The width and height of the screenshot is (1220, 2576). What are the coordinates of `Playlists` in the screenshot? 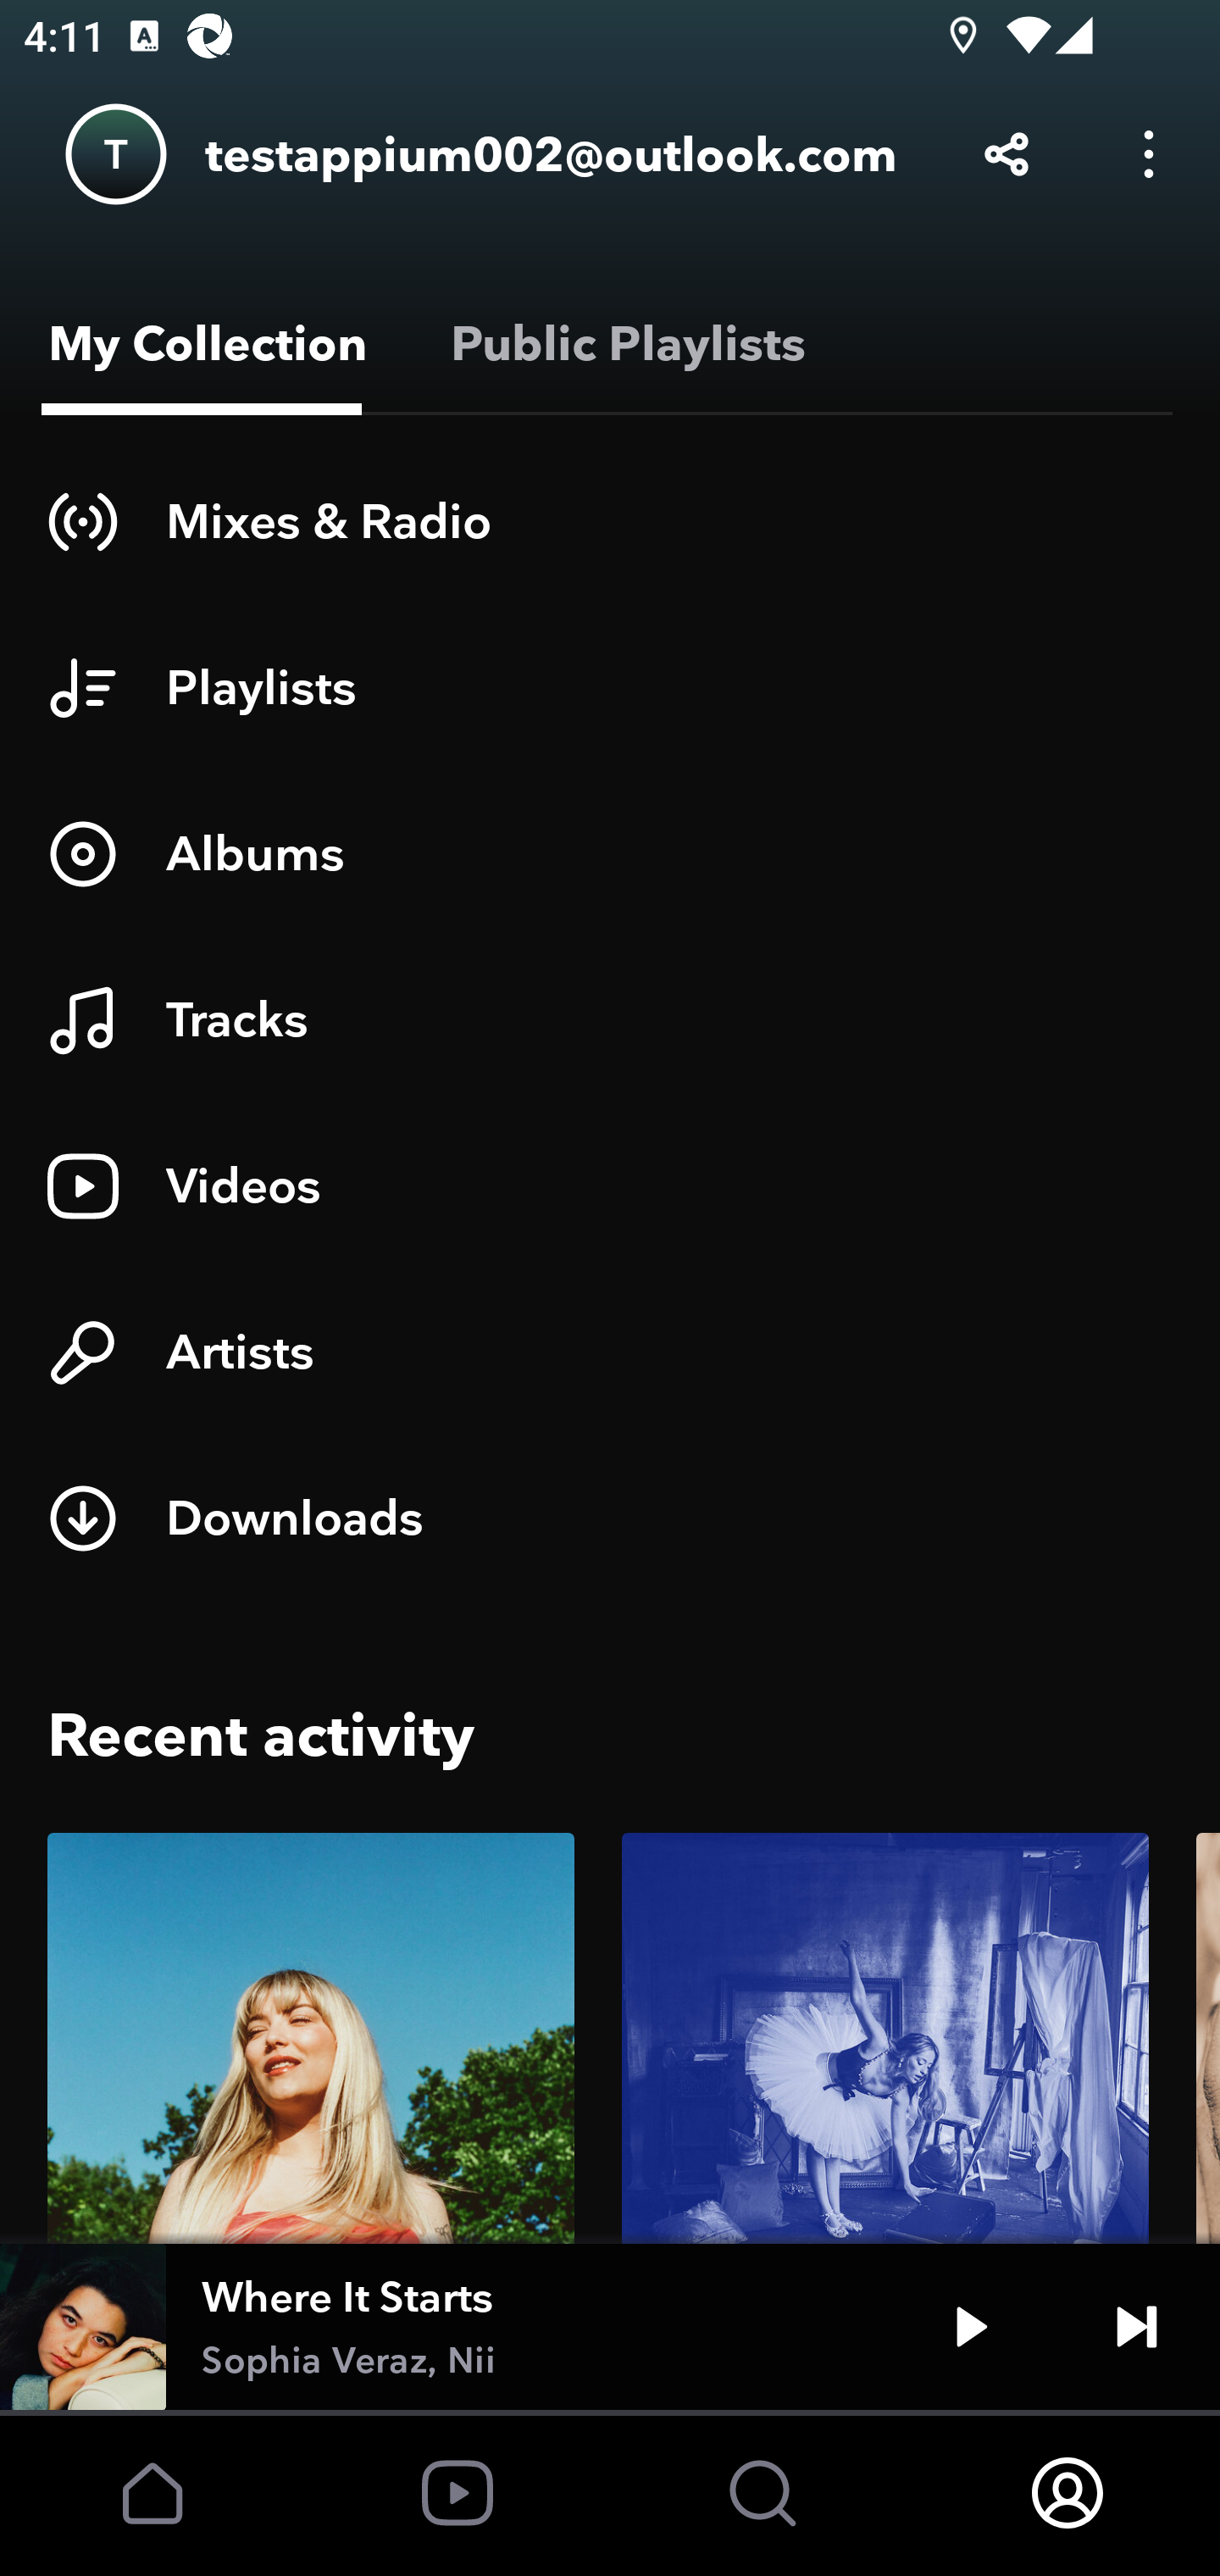 It's located at (610, 687).